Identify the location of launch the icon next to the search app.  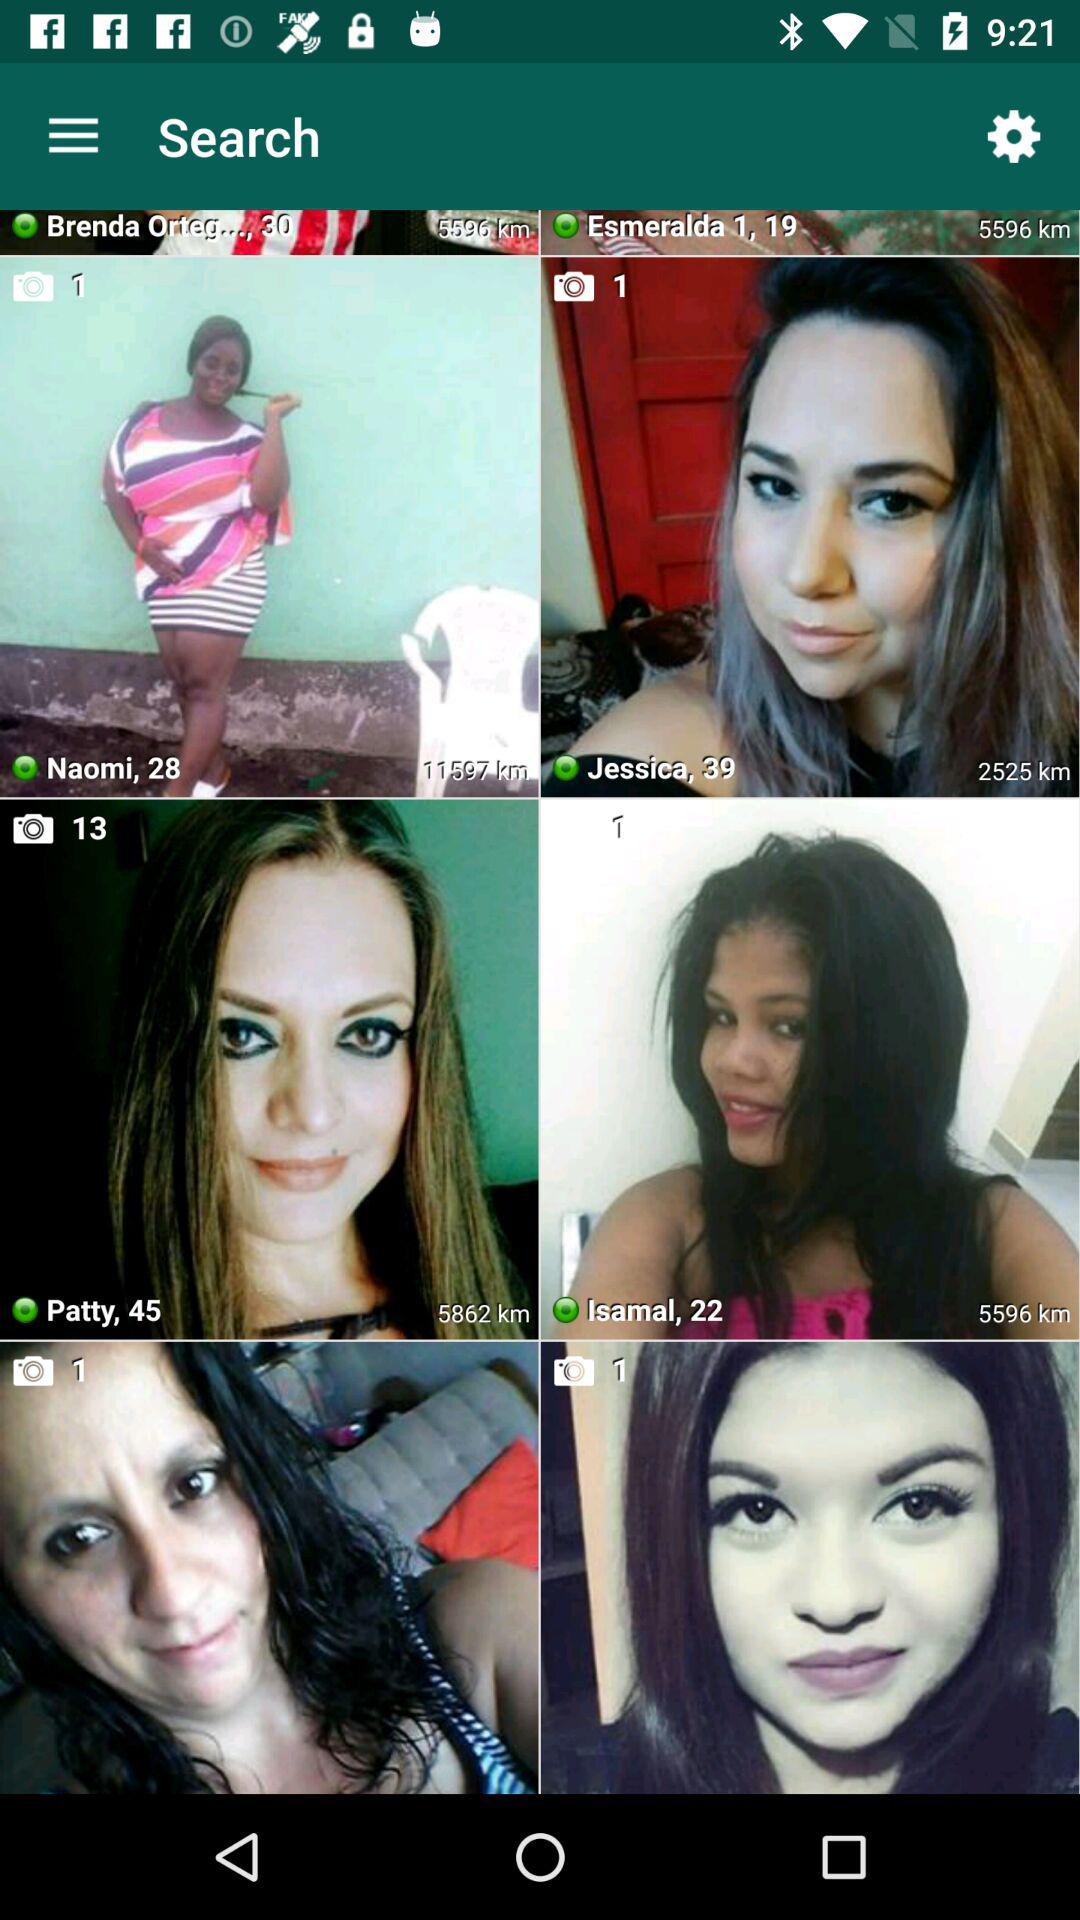
(73, 136).